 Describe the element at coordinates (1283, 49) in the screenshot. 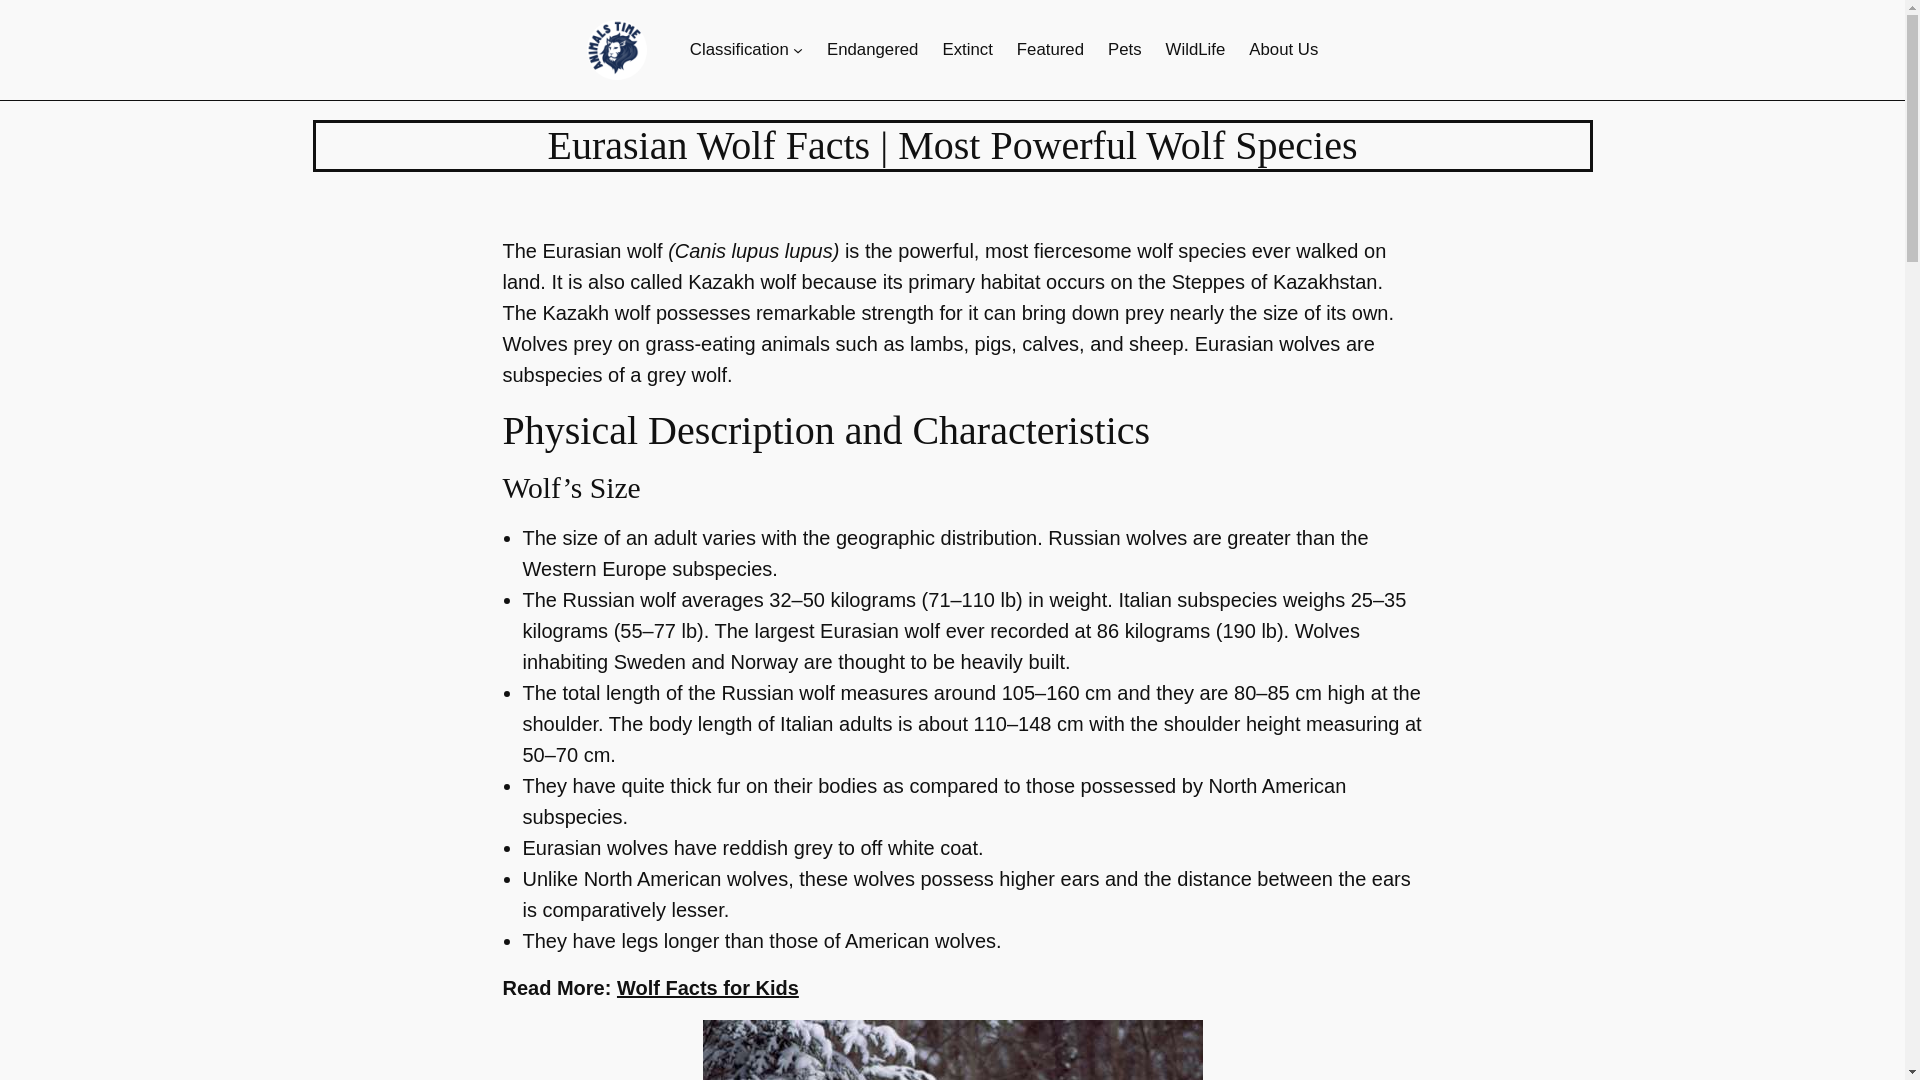

I see `About Us` at that location.